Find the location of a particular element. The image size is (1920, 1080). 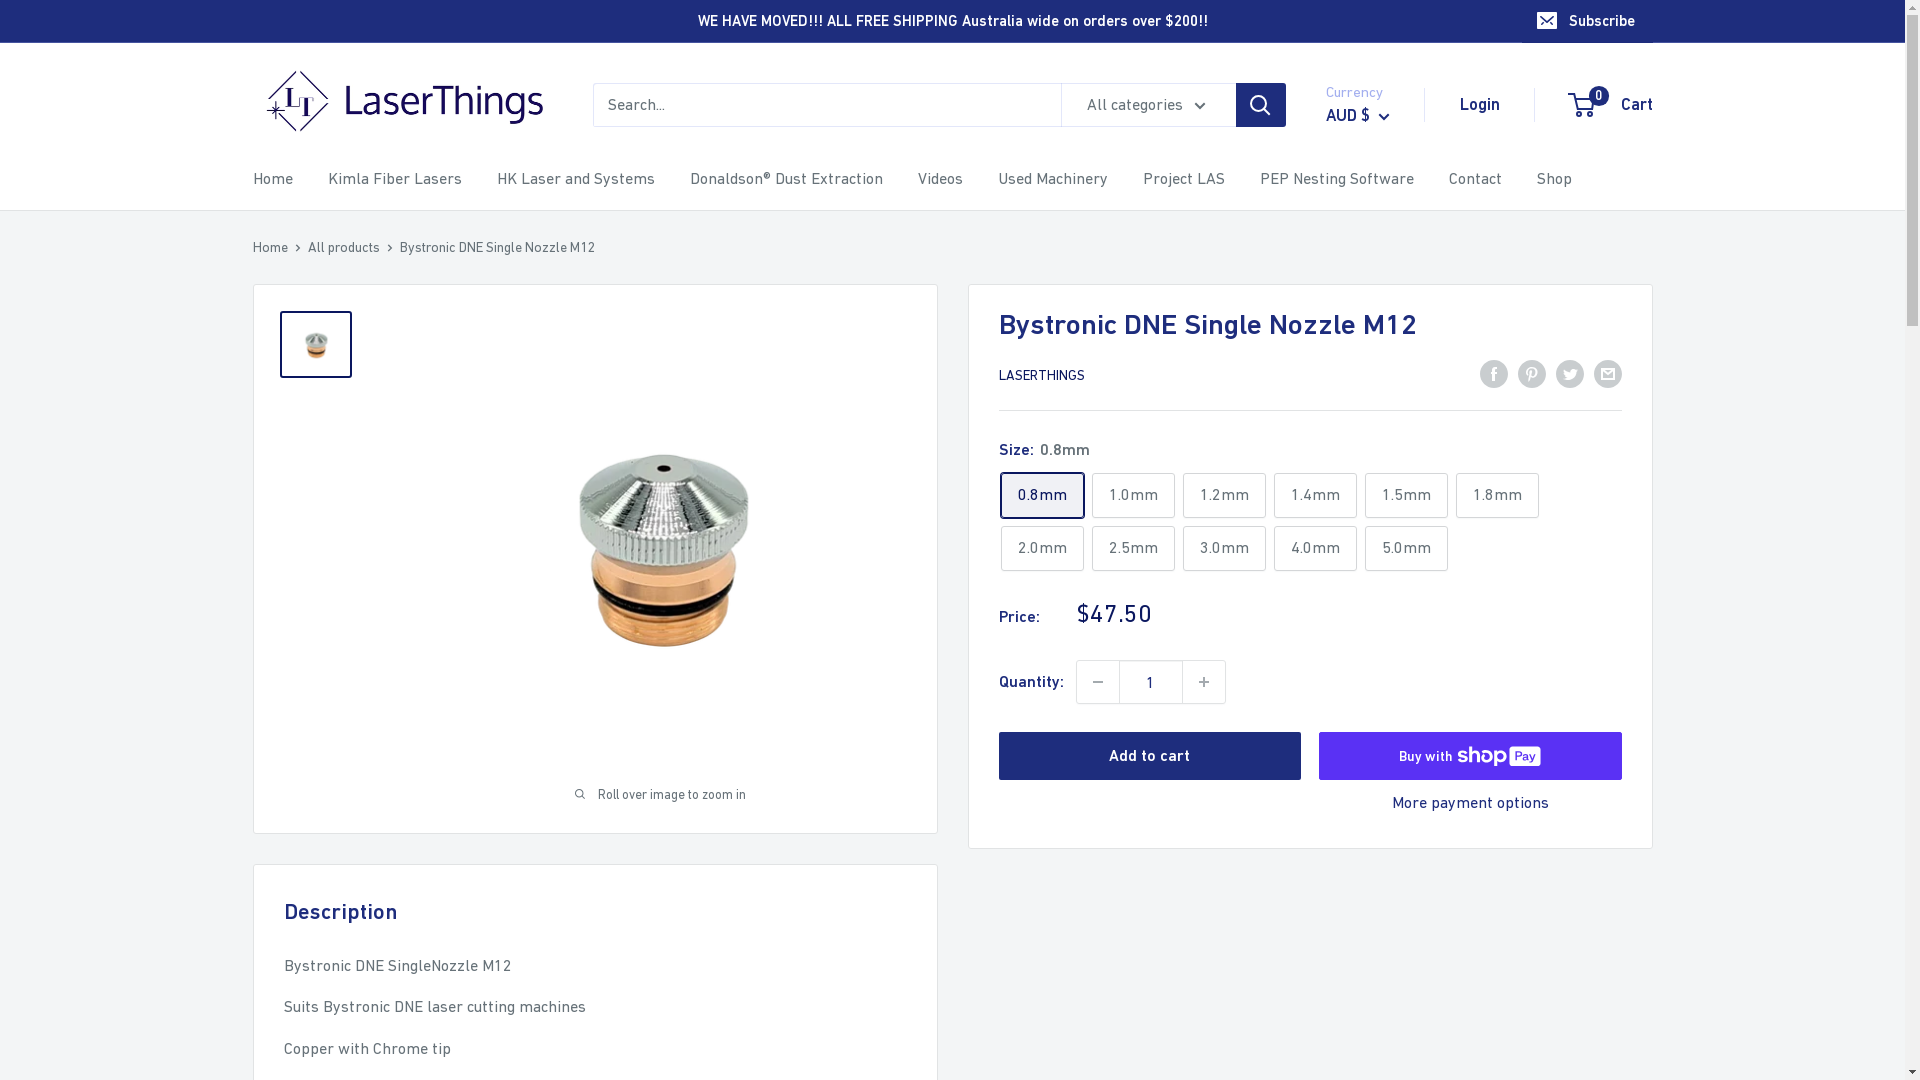

GTQ is located at coordinates (304, 804).